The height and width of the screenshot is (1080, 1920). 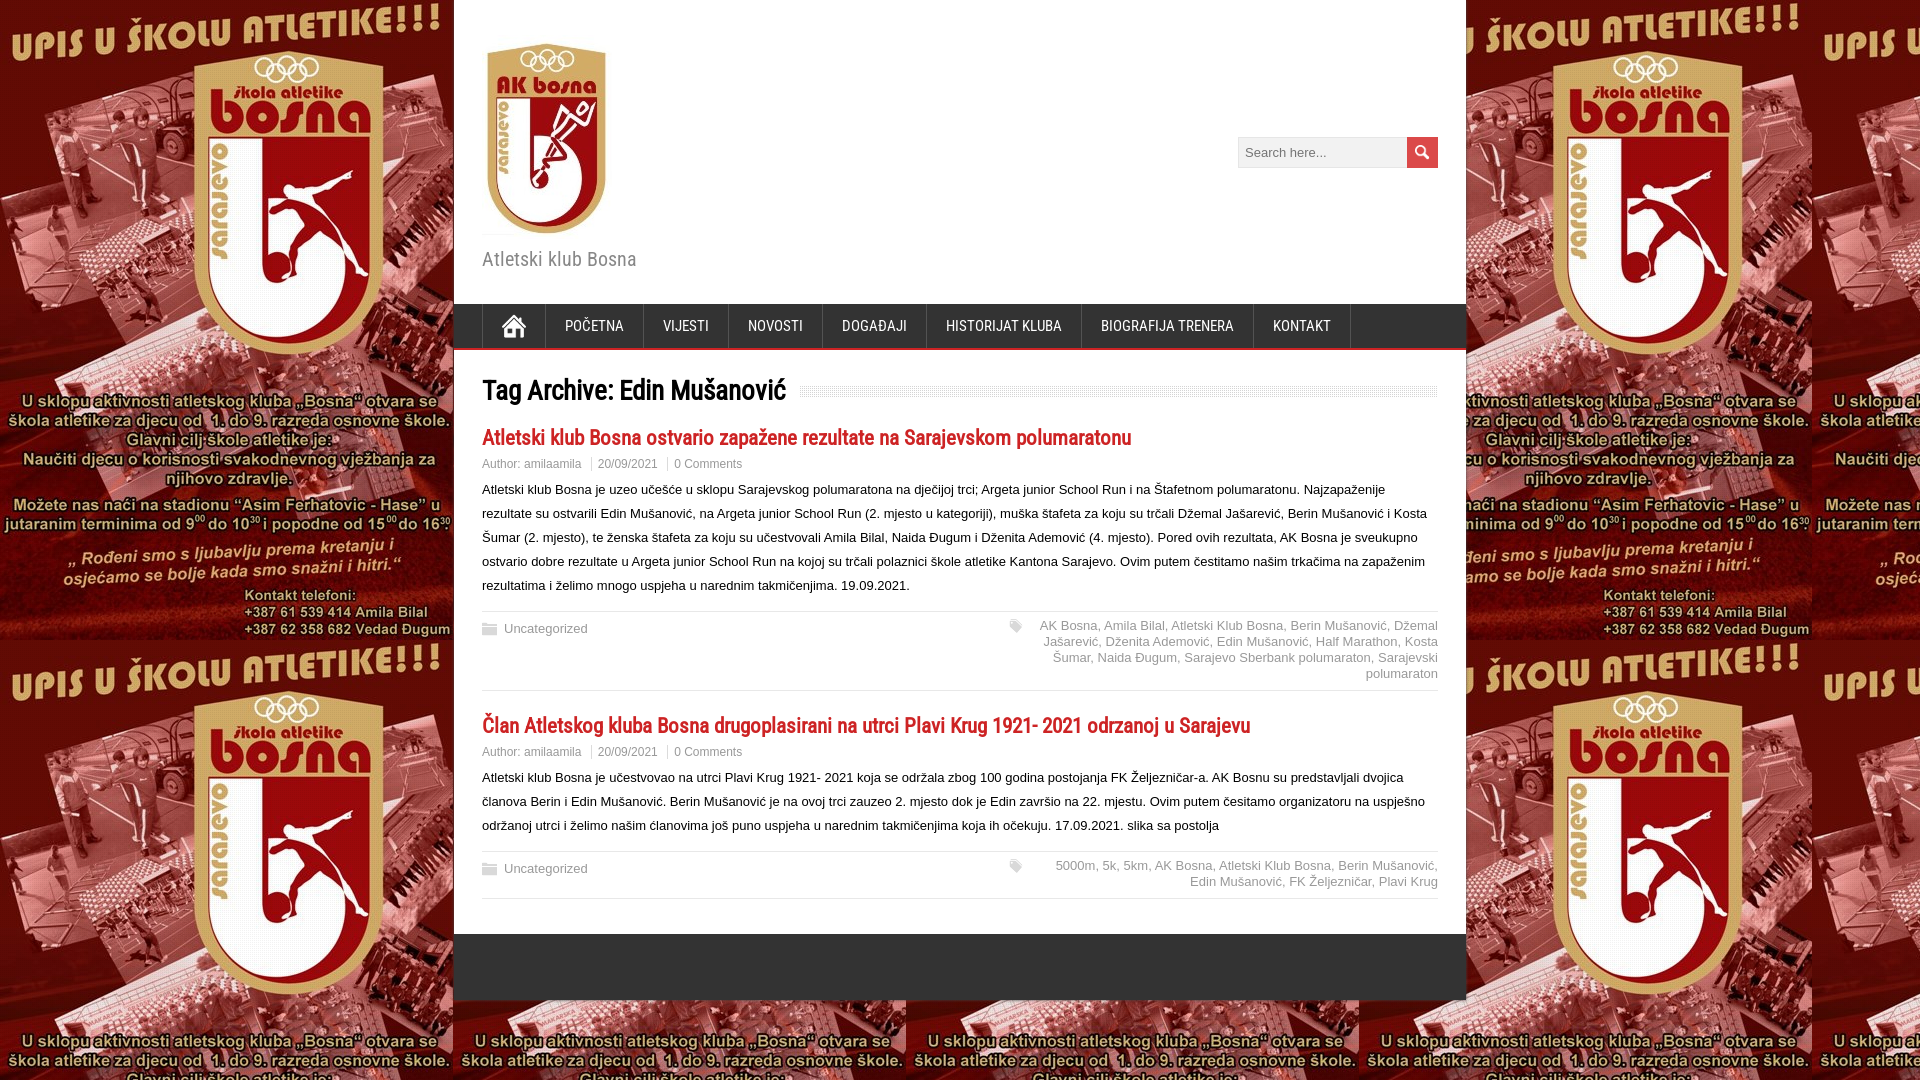 What do you see at coordinates (1408, 882) in the screenshot?
I see `Plavi Krug` at bounding box center [1408, 882].